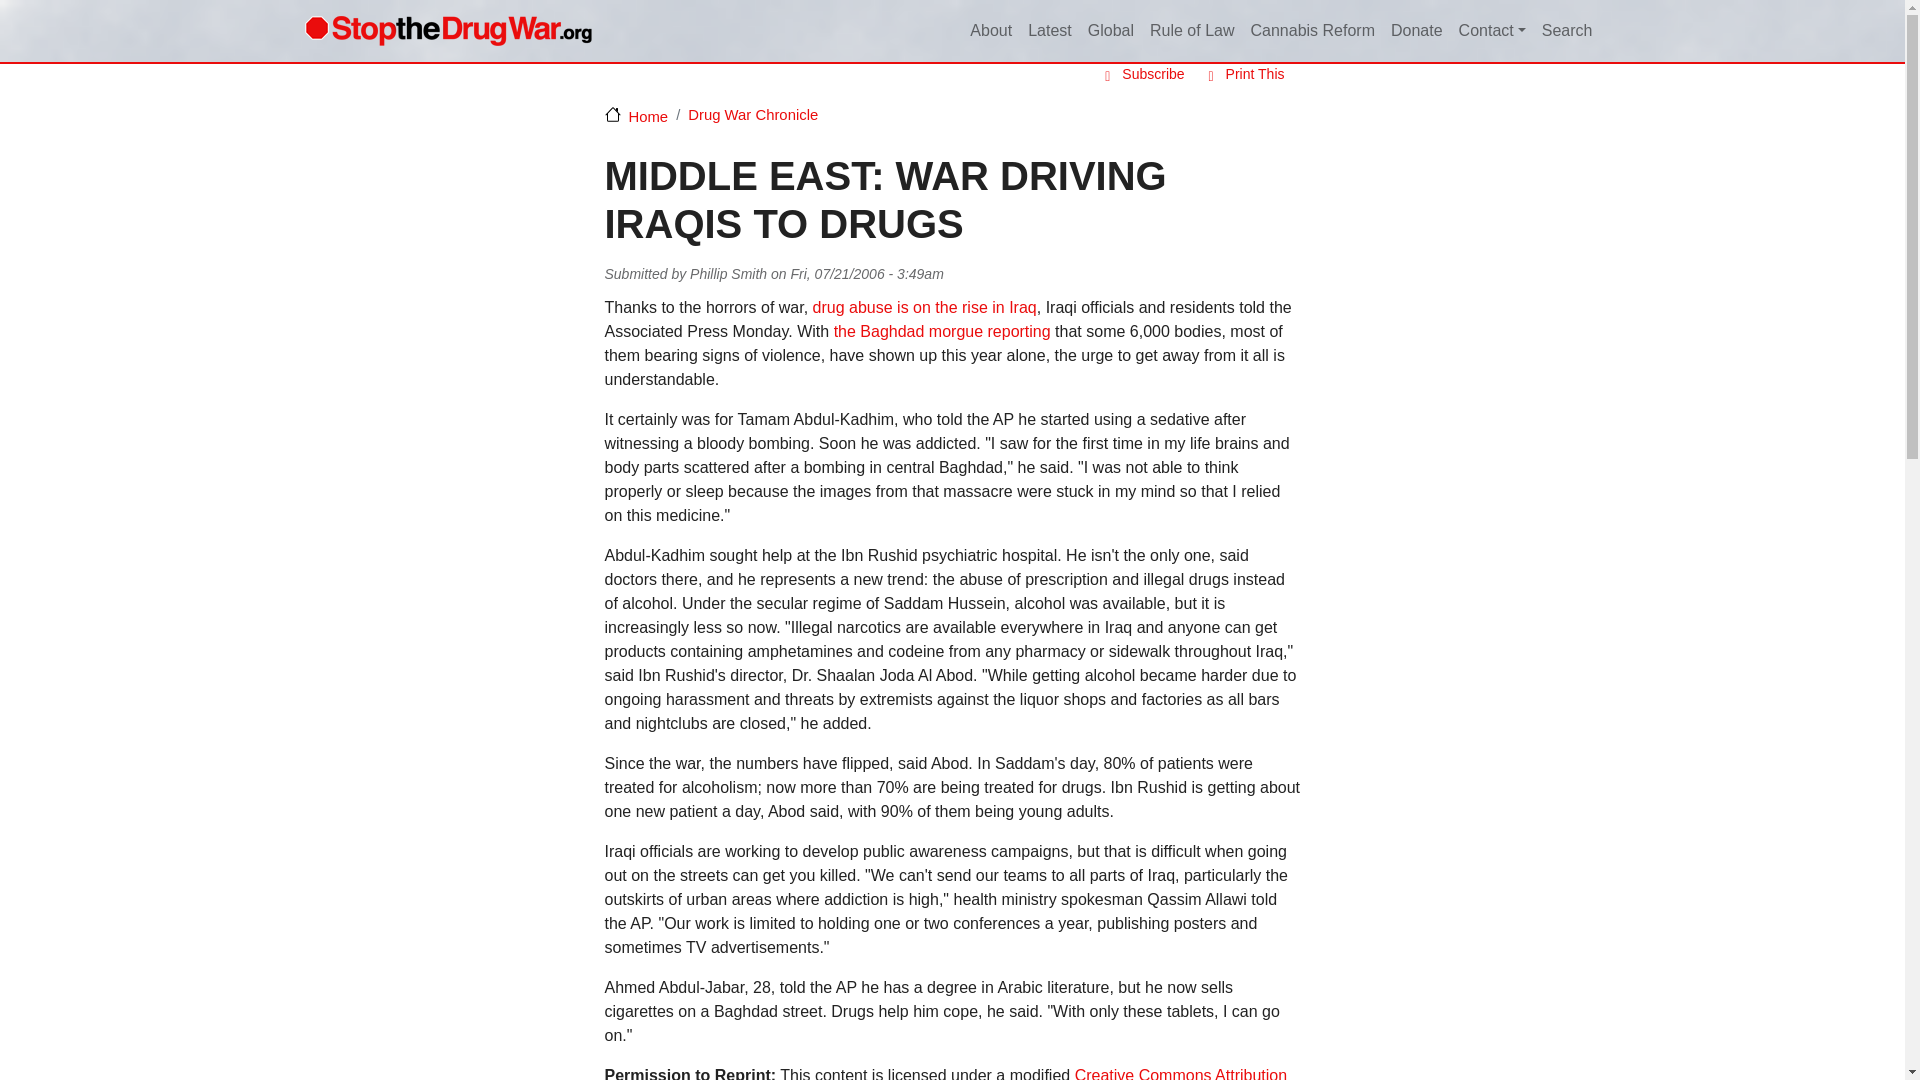 The width and height of the screenshot is (1920, 1080). I want to click on Cannabis Reform, so click(1312, 31).